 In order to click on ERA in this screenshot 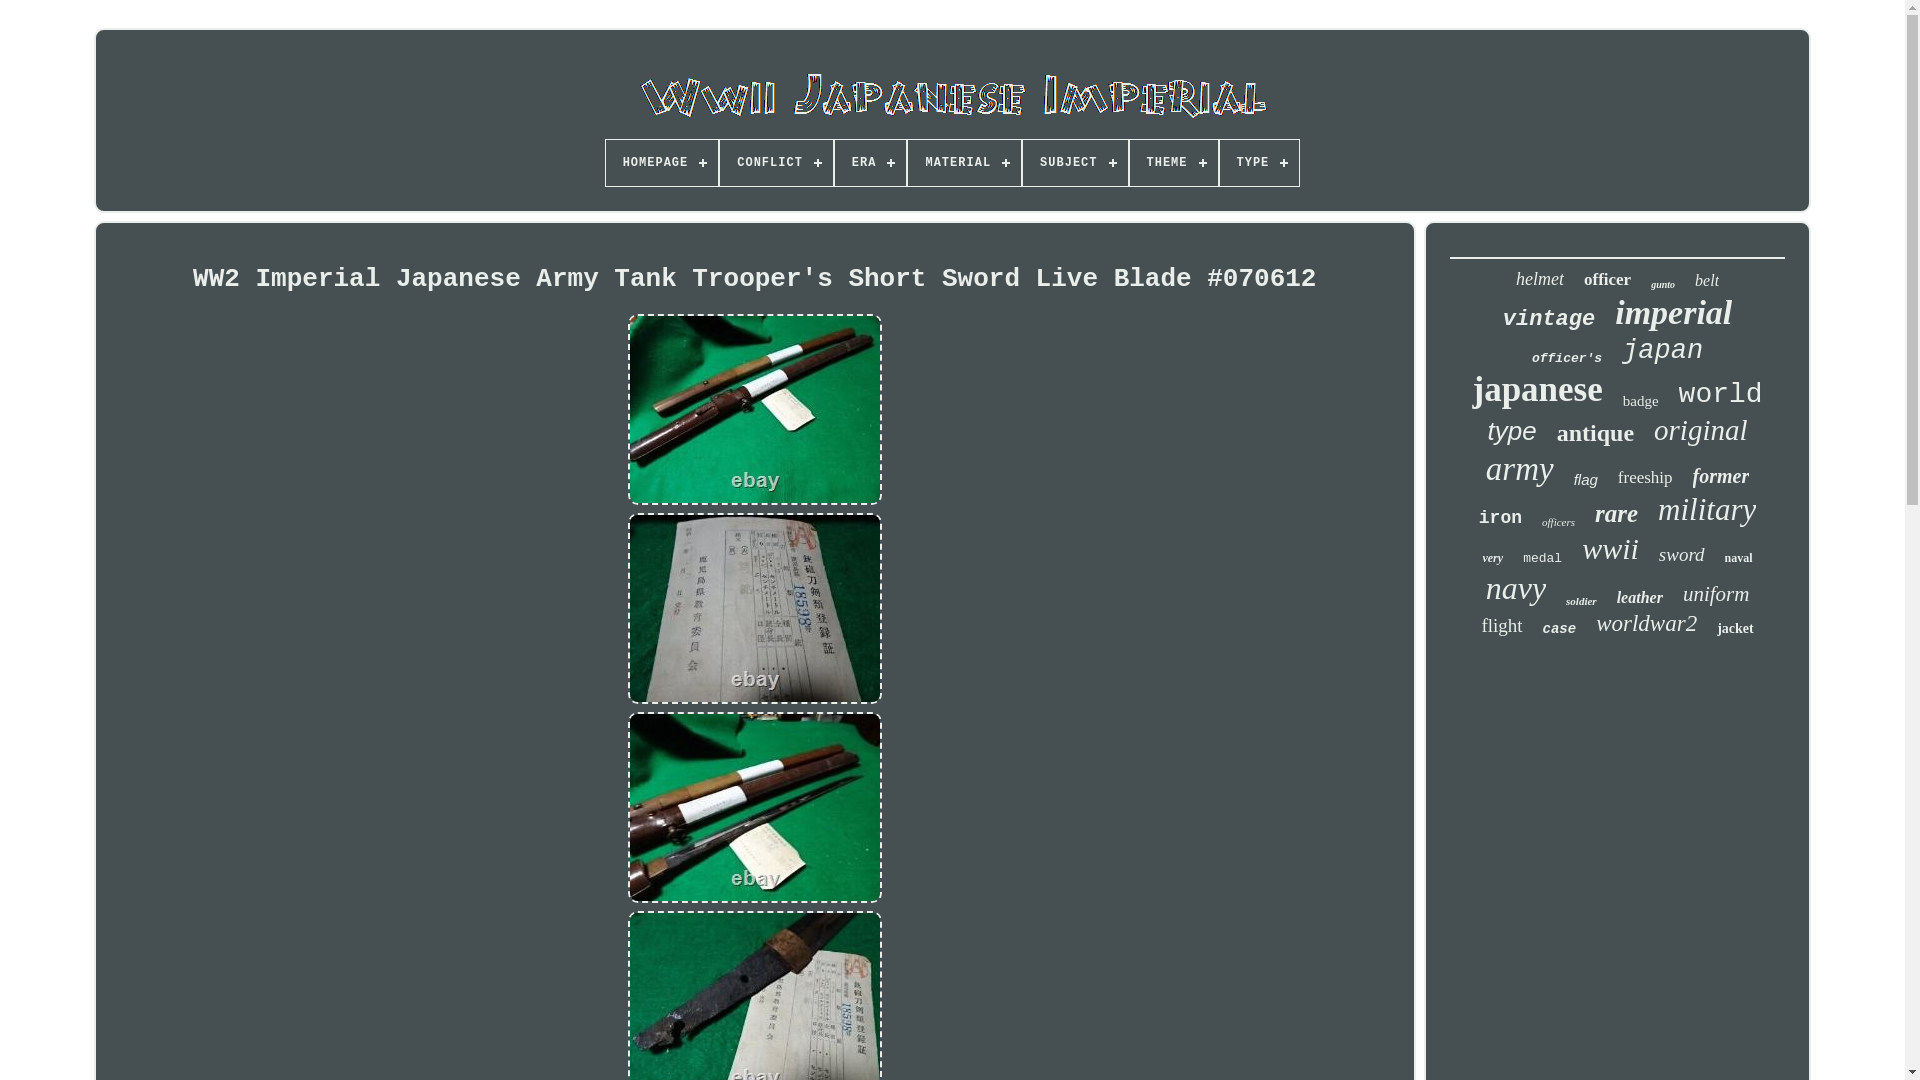, I will do `click(870, 162)`.